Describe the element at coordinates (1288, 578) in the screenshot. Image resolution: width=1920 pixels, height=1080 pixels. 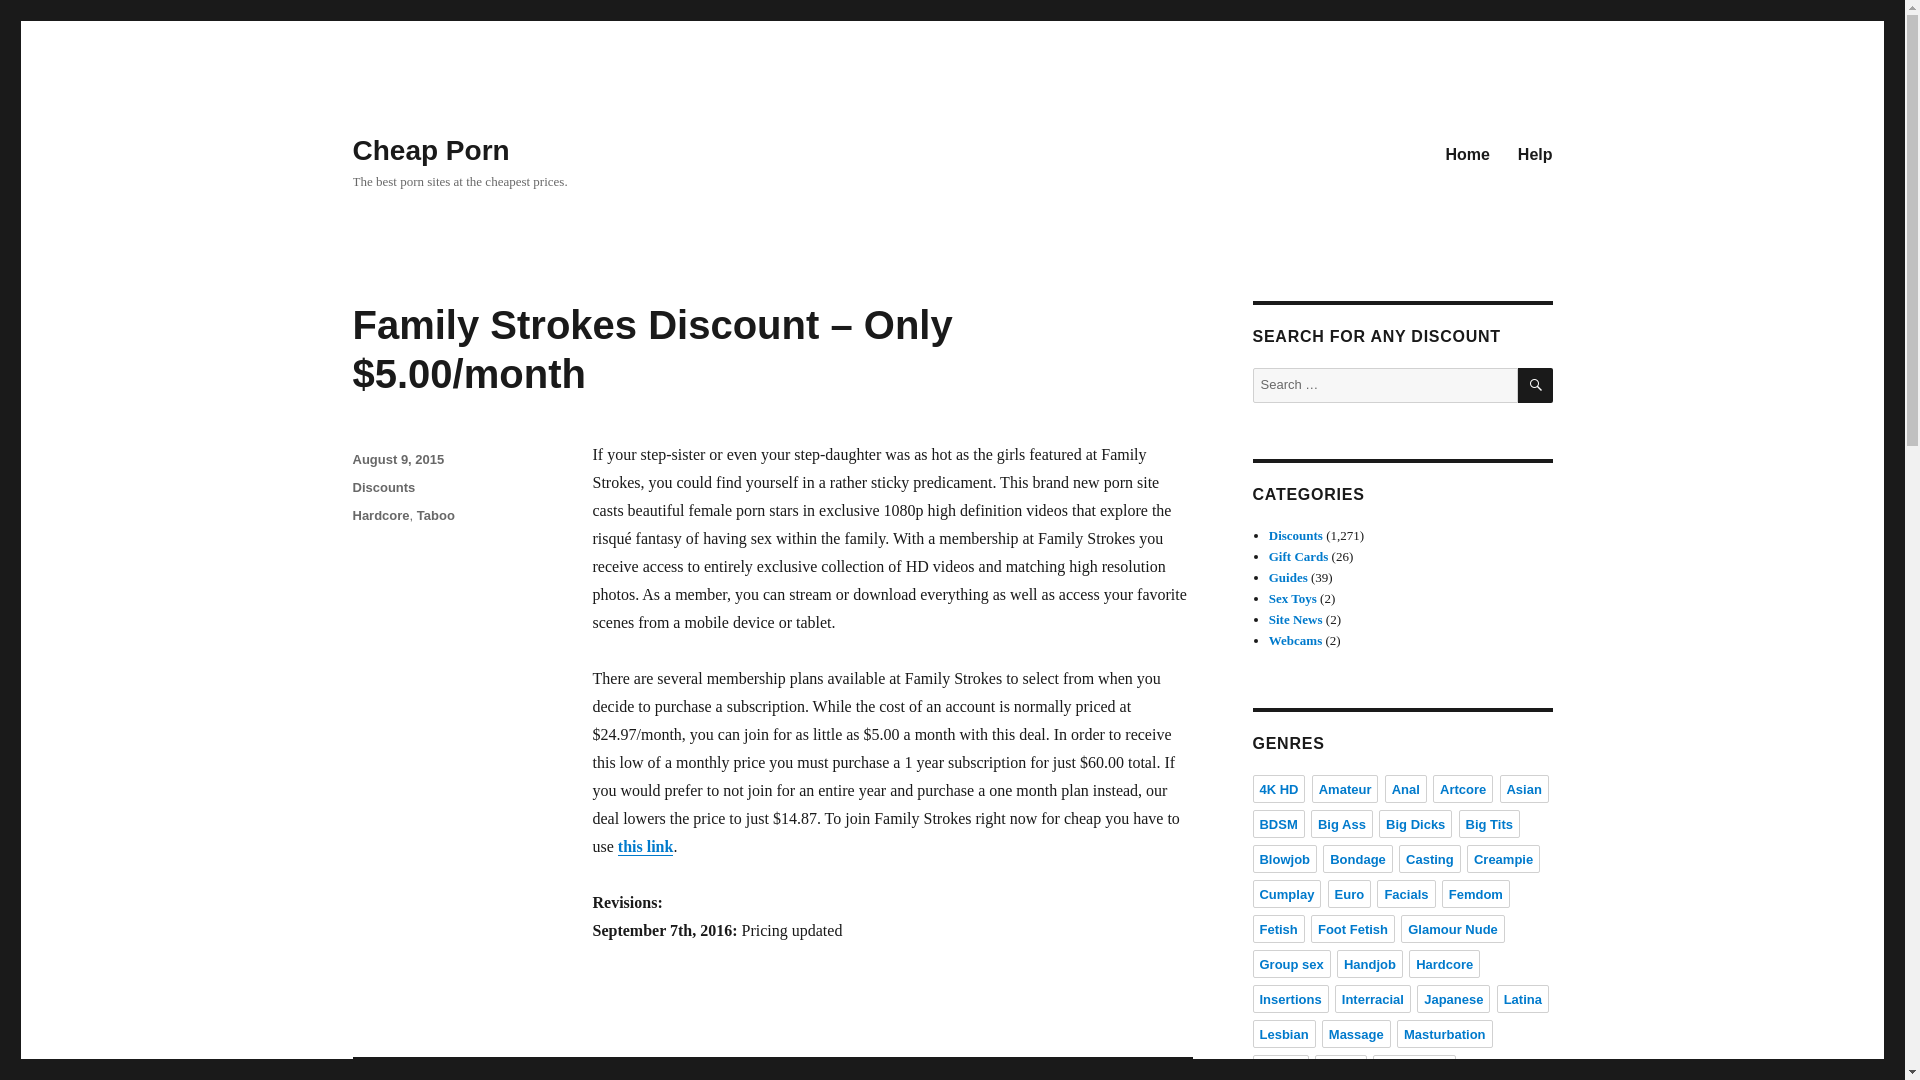
I see `Guides` at that location.